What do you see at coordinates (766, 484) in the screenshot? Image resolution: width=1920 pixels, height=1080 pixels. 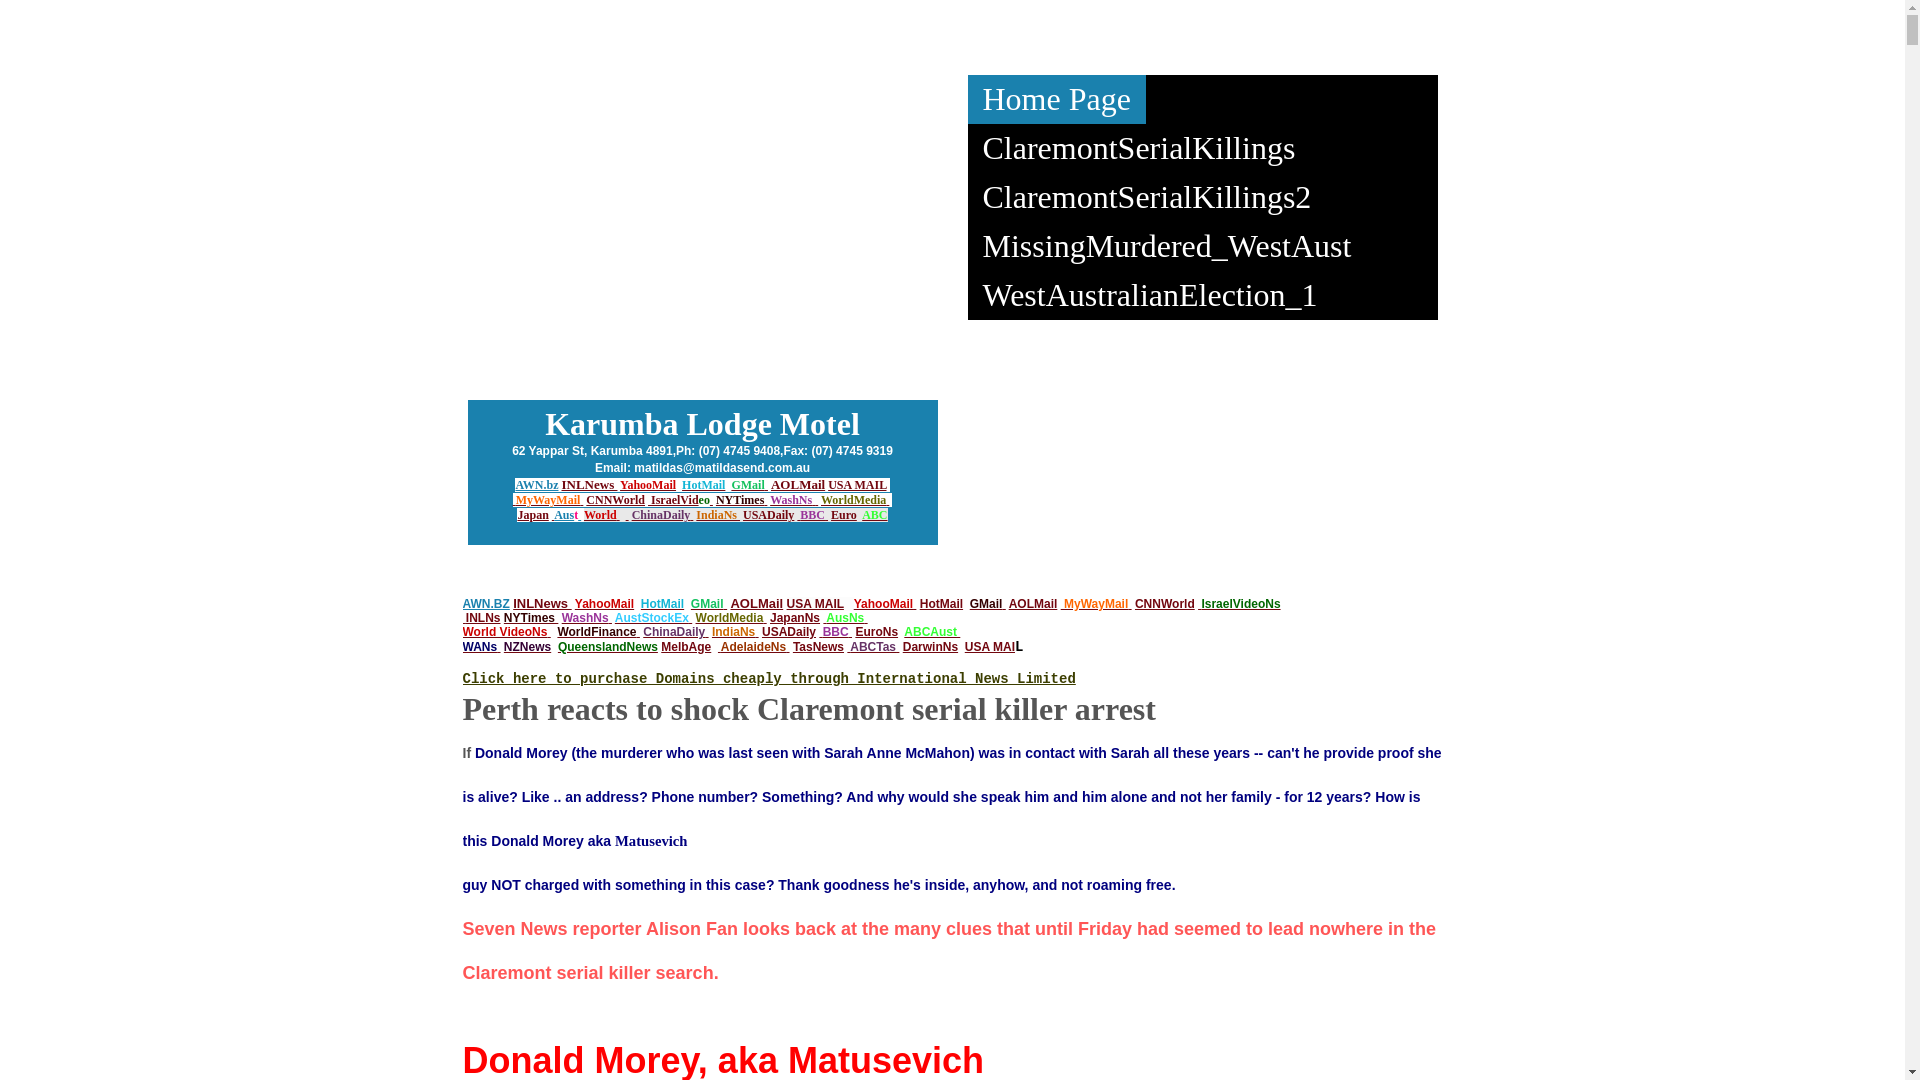 I see ` ` at bounding box center [766, 484].